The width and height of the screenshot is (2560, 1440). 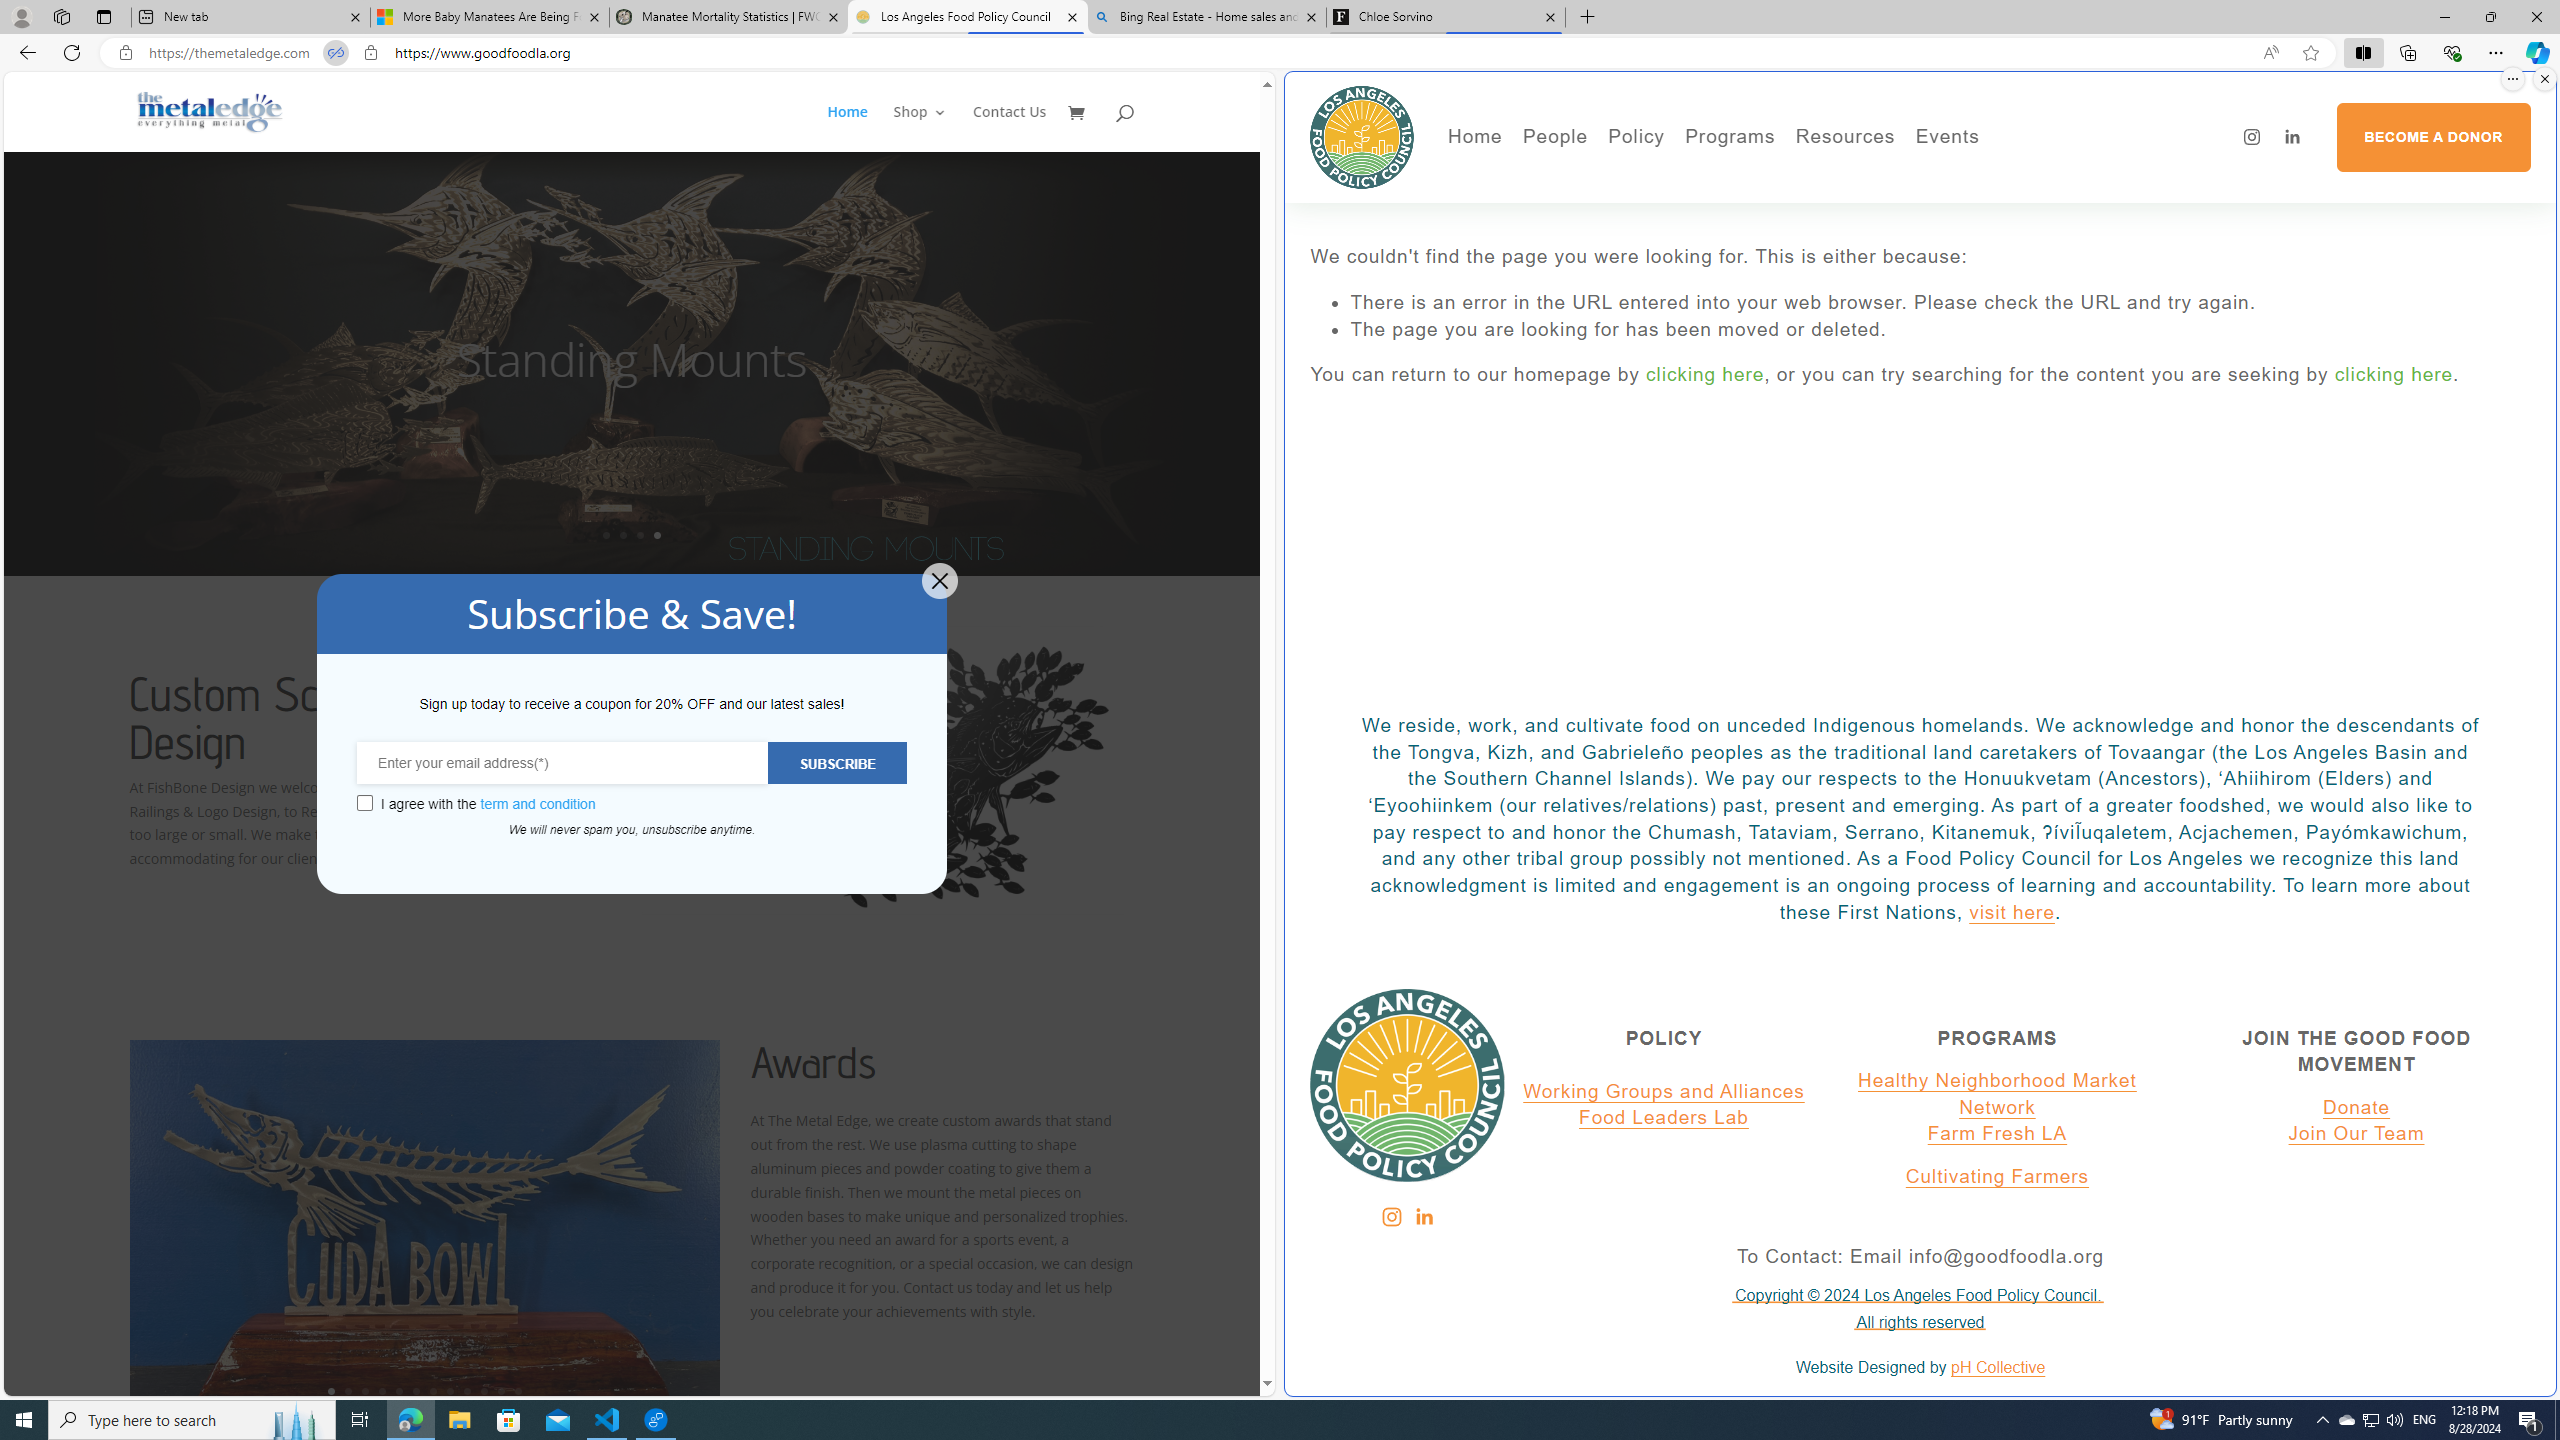 I want to click on Join Our Team, so click(x=2356, y=1134).